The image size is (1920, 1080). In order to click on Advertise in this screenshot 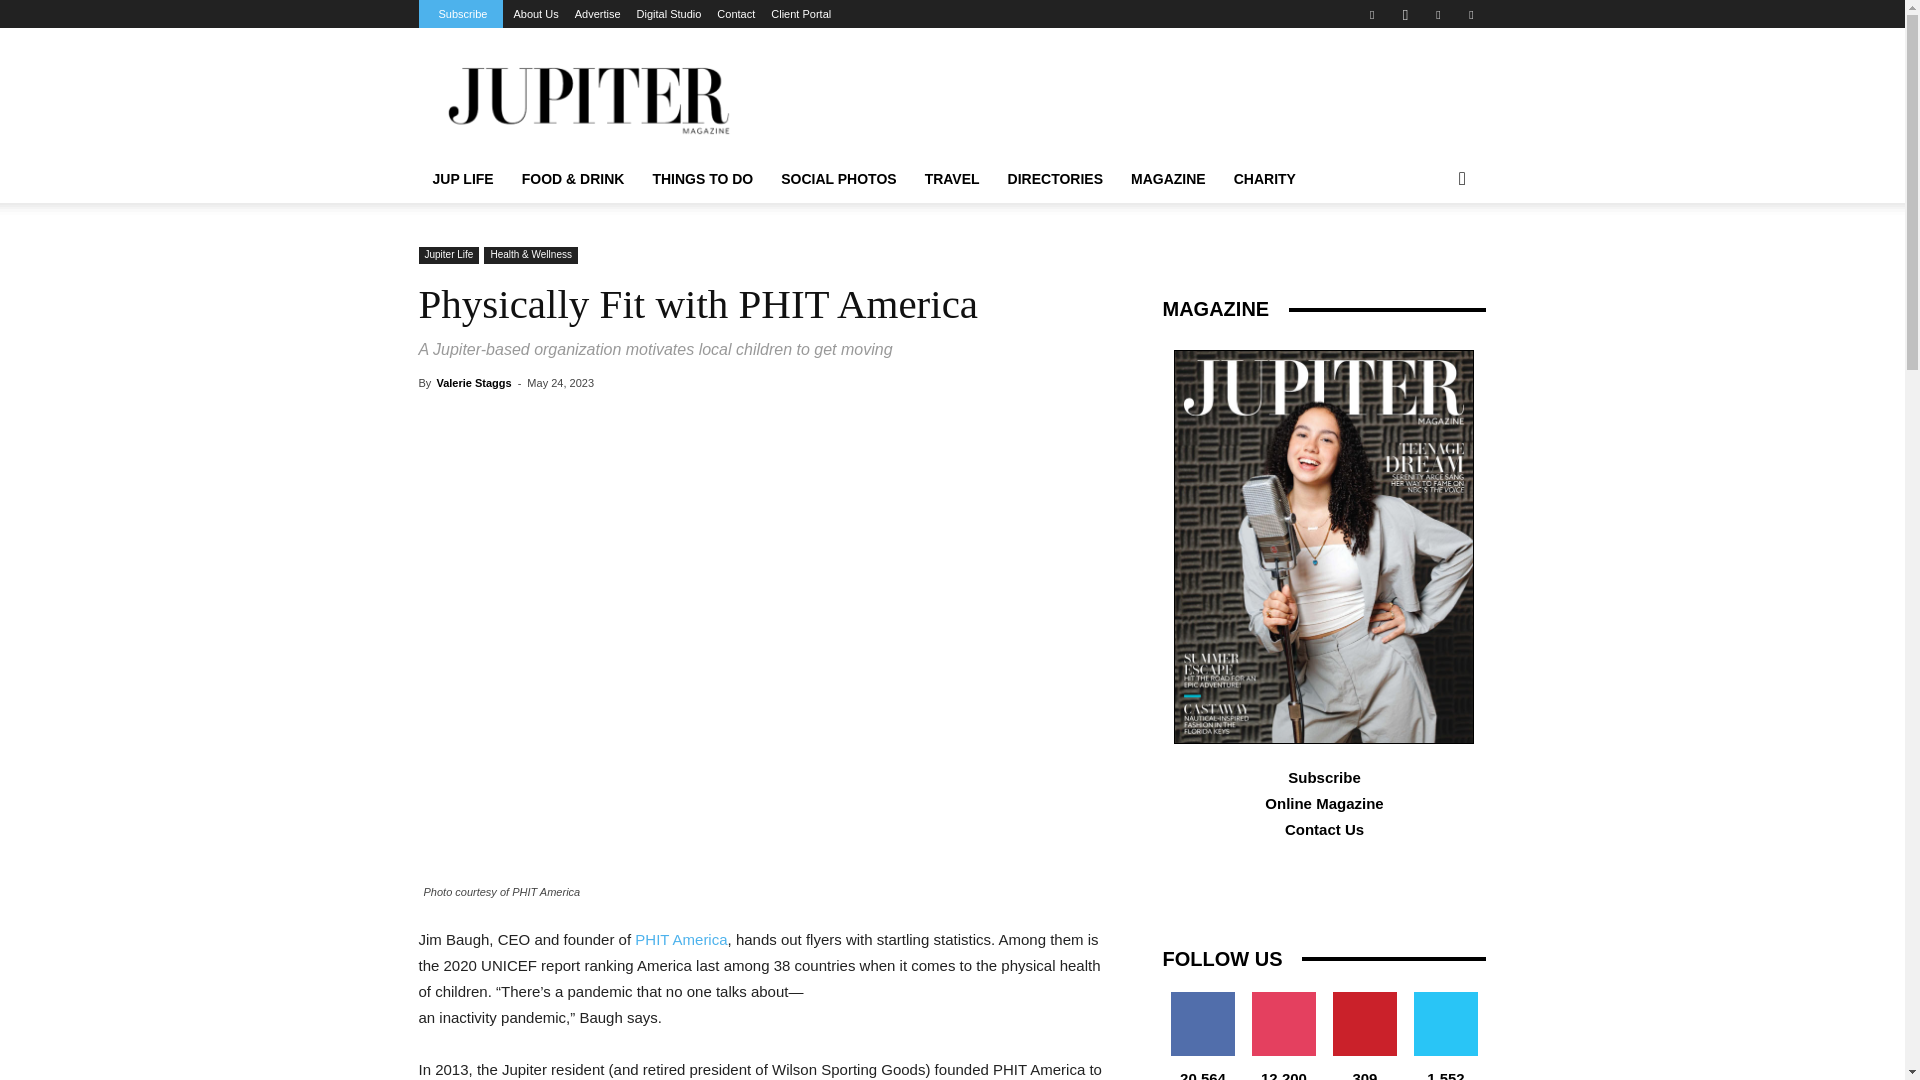, I will do `click(597, 14)`.